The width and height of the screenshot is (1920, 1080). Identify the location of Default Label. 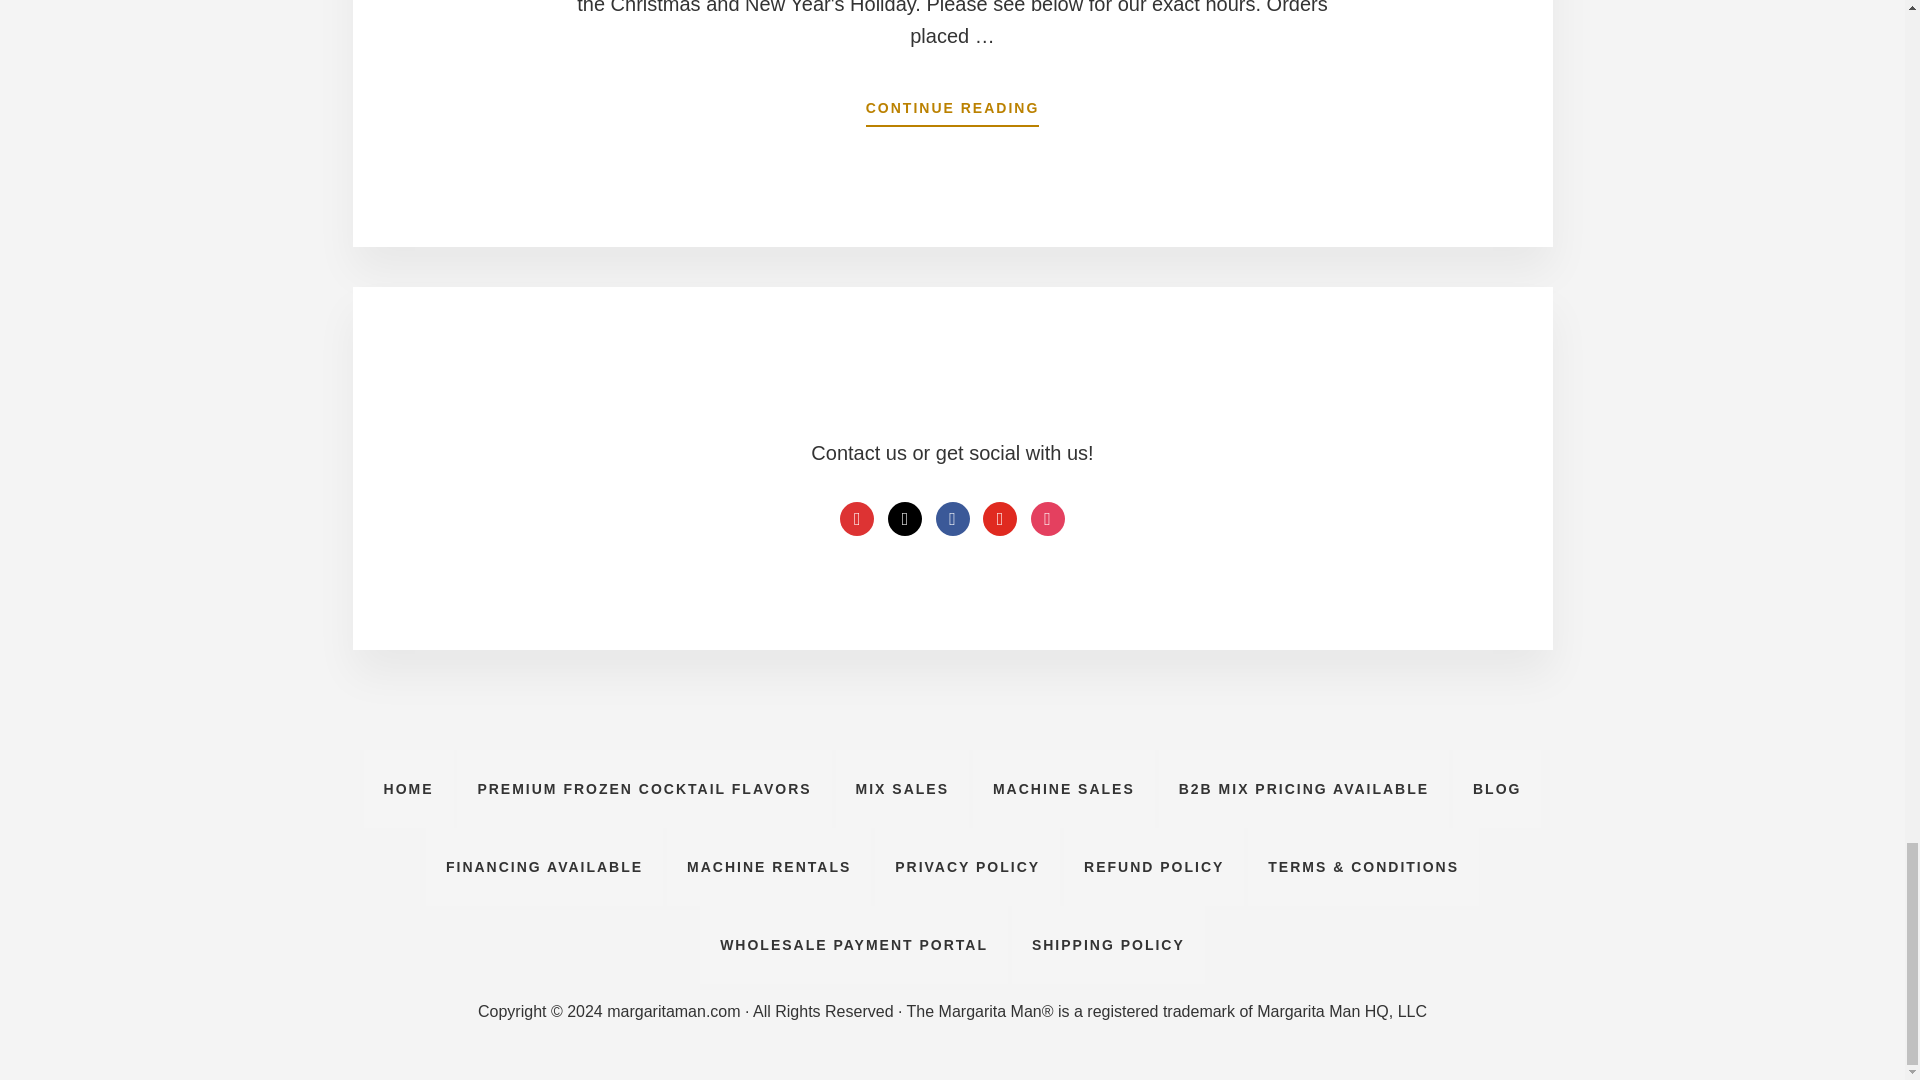
(904, 518).